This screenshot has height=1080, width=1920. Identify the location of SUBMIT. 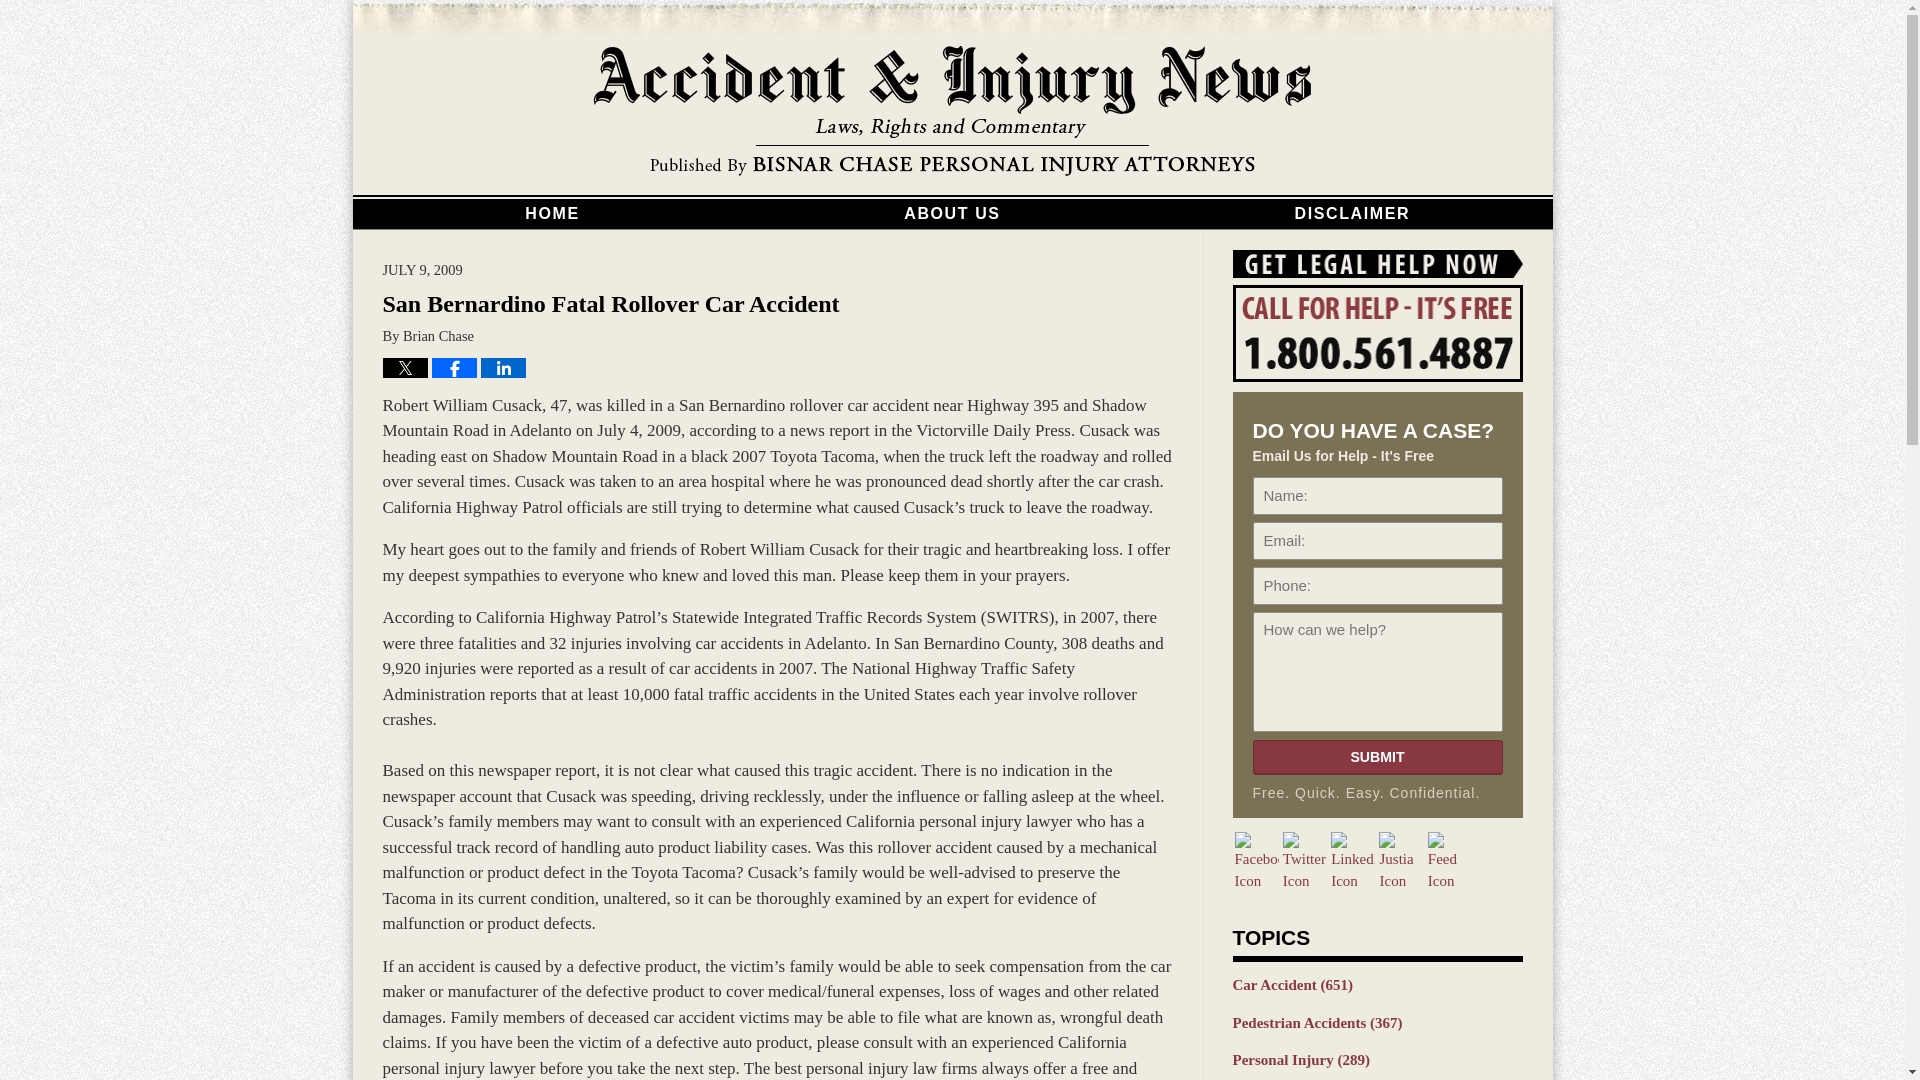
(1376, 757).